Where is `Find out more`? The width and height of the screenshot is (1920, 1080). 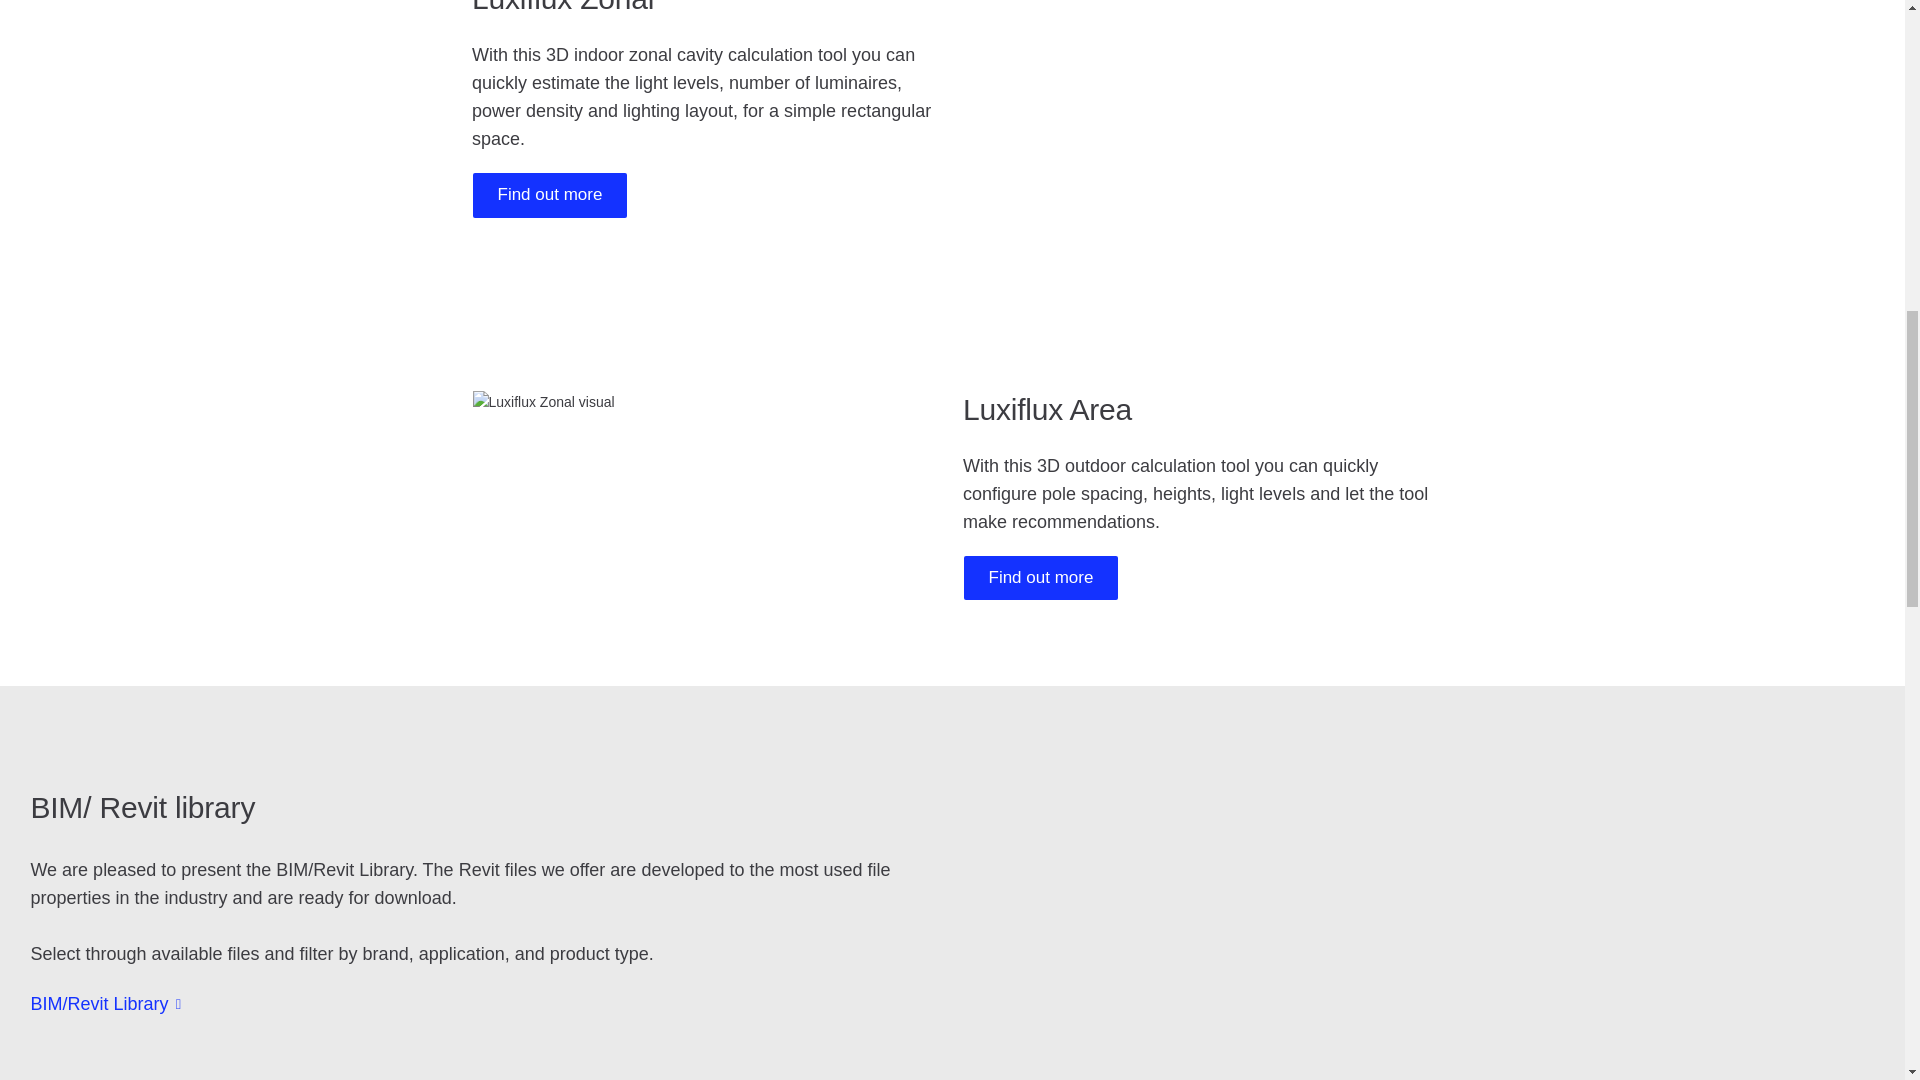
Find out more is located at coordinates (550, 194).